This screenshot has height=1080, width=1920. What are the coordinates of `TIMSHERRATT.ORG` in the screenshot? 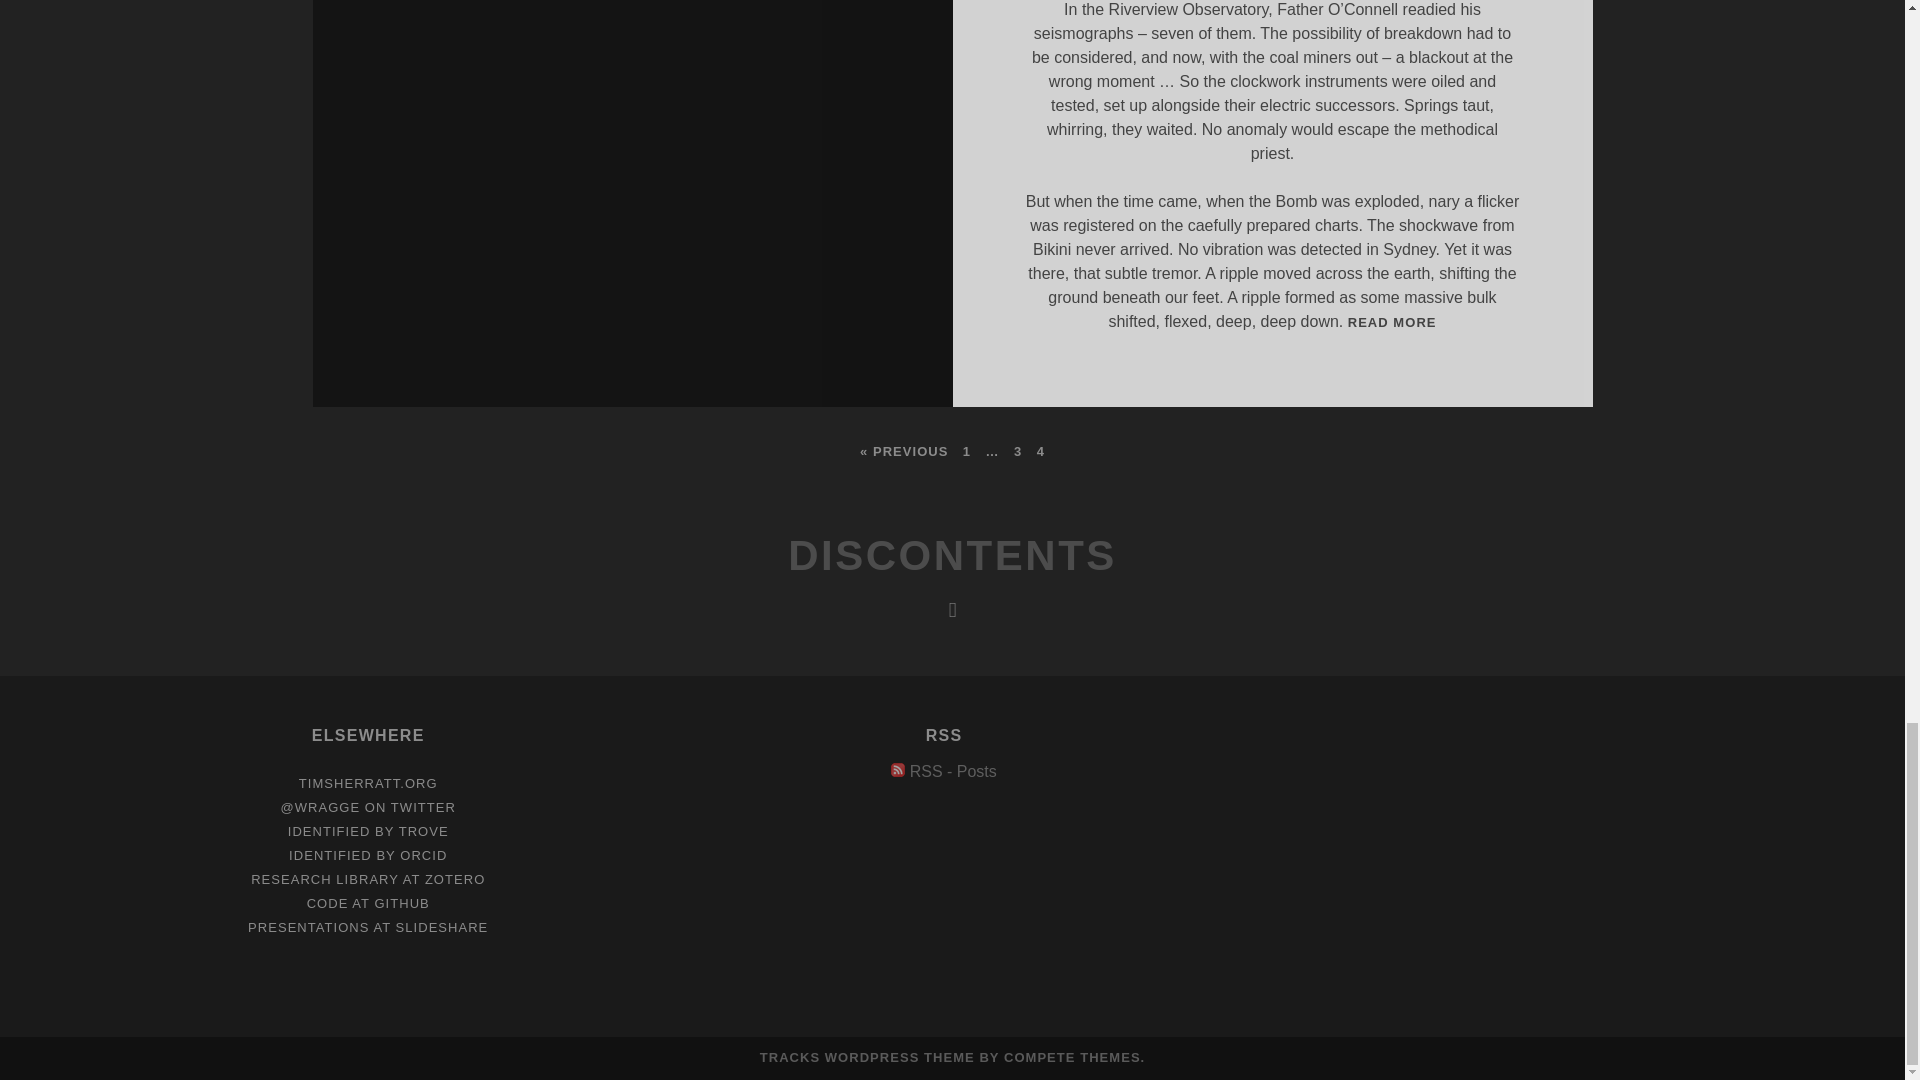 It's located at (368, 783).